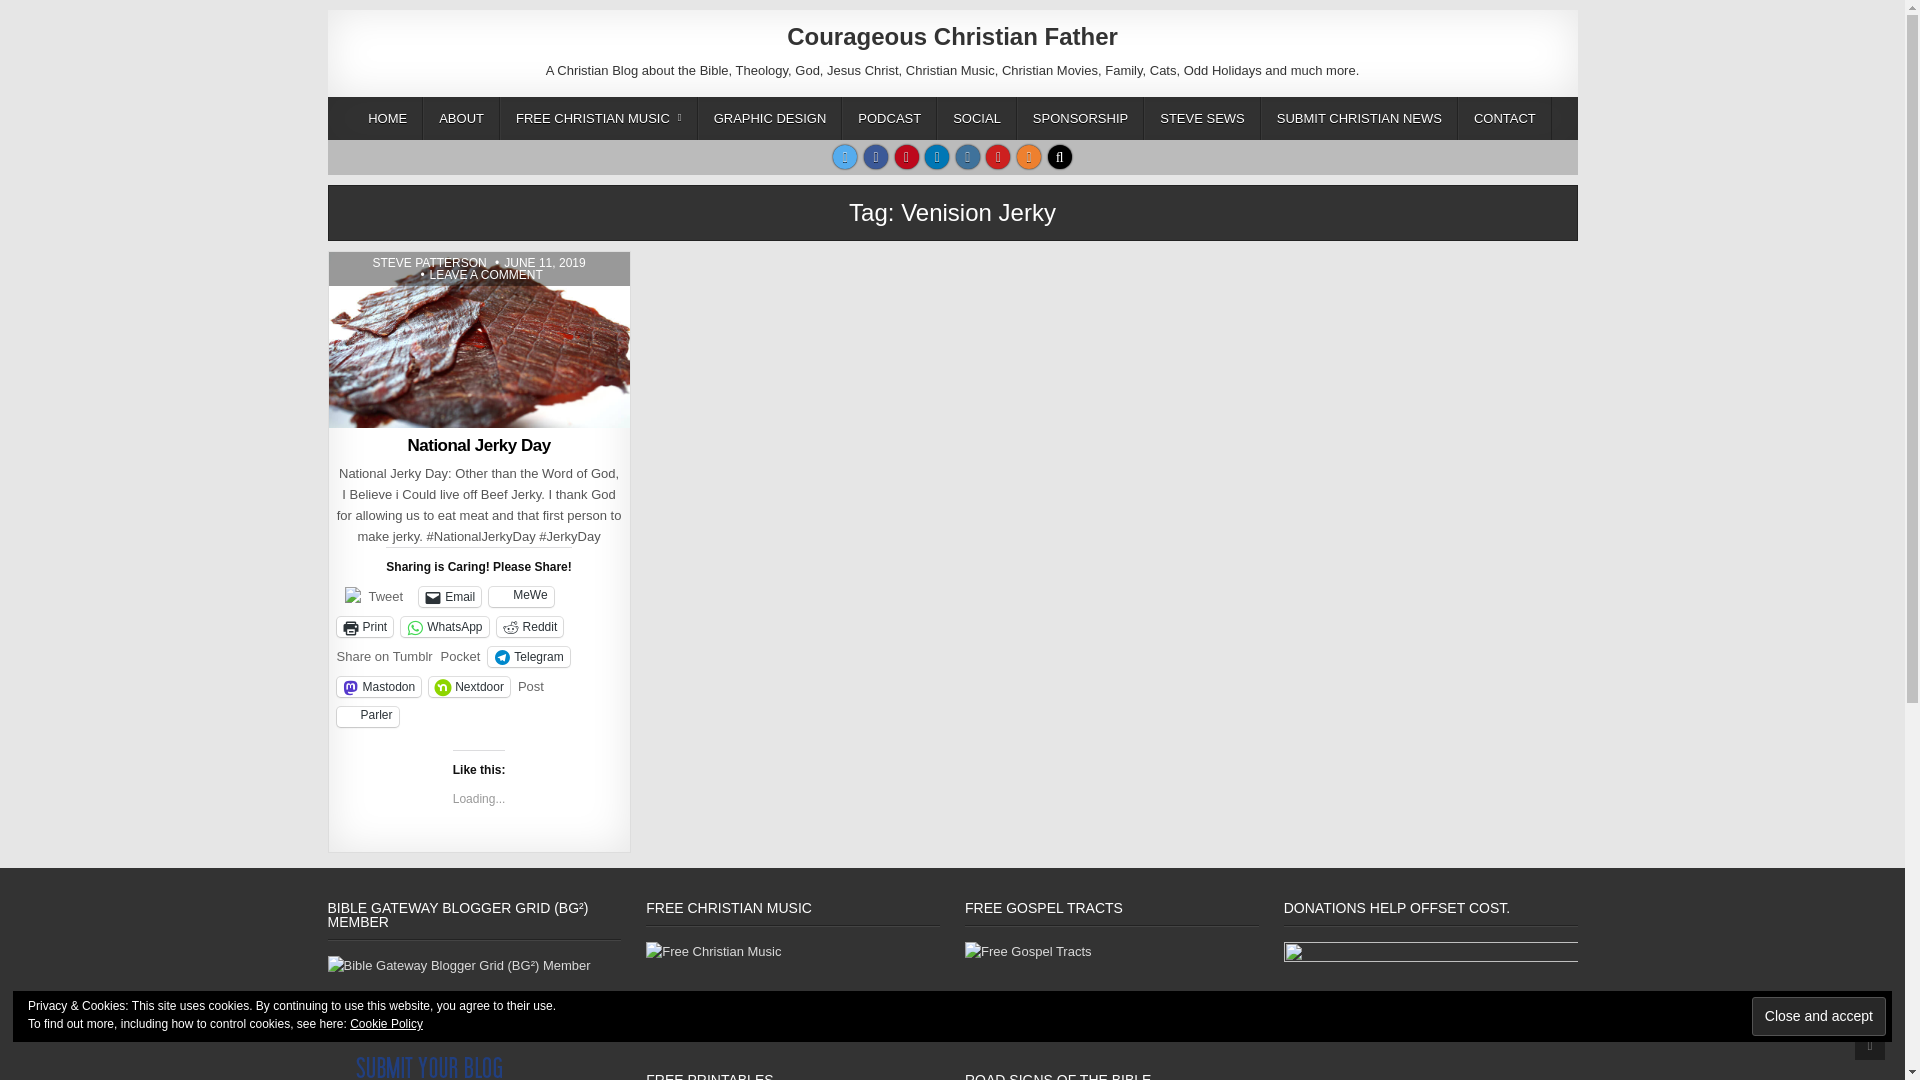 This screenshot has width=1920, height=1080. Describe the element at coordinates (1504, 118) in the screenshot. I see `CONTACT` at that location.